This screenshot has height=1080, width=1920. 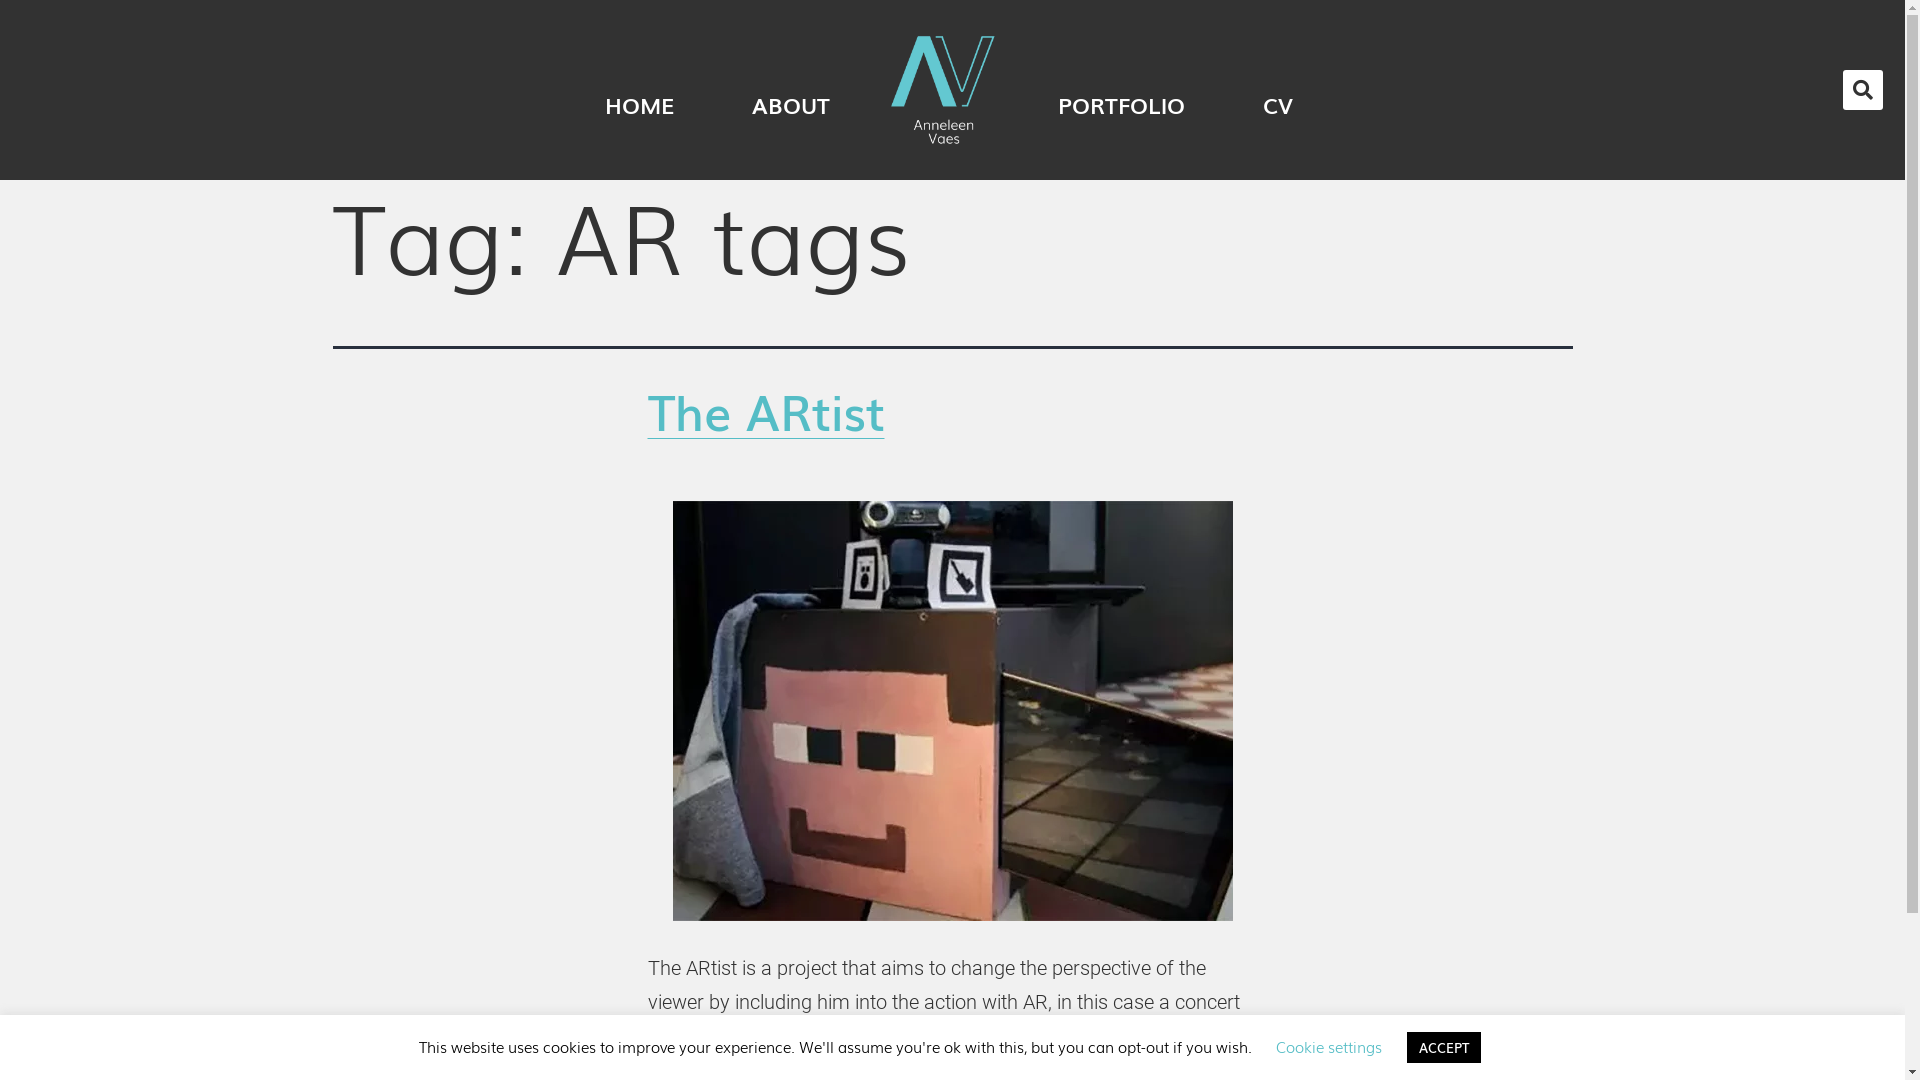 What do you see at coordinates (1329, 1046) in the screenshot?
I see `Cookie settings` at bounding box center [1329, 1046].